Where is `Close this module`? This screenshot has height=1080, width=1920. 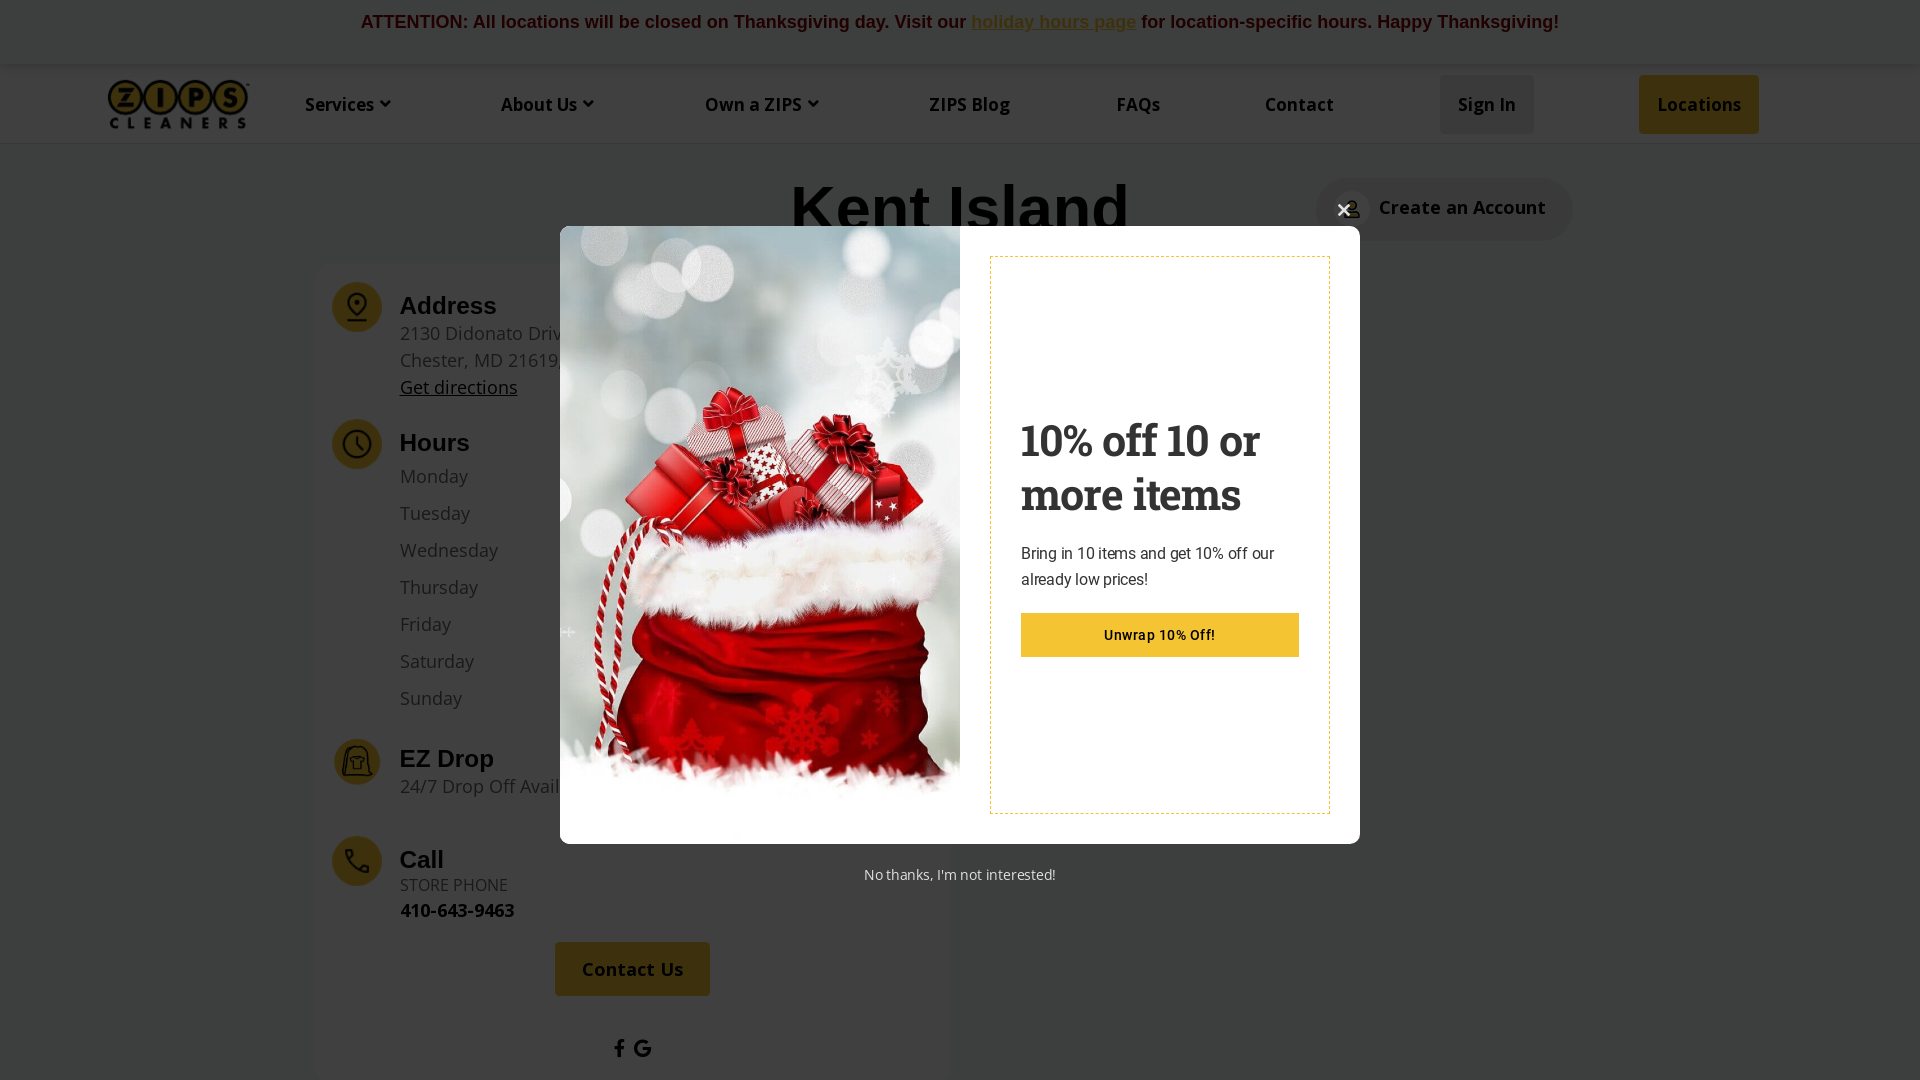 Close this module is located at coordinates (1344, 210).